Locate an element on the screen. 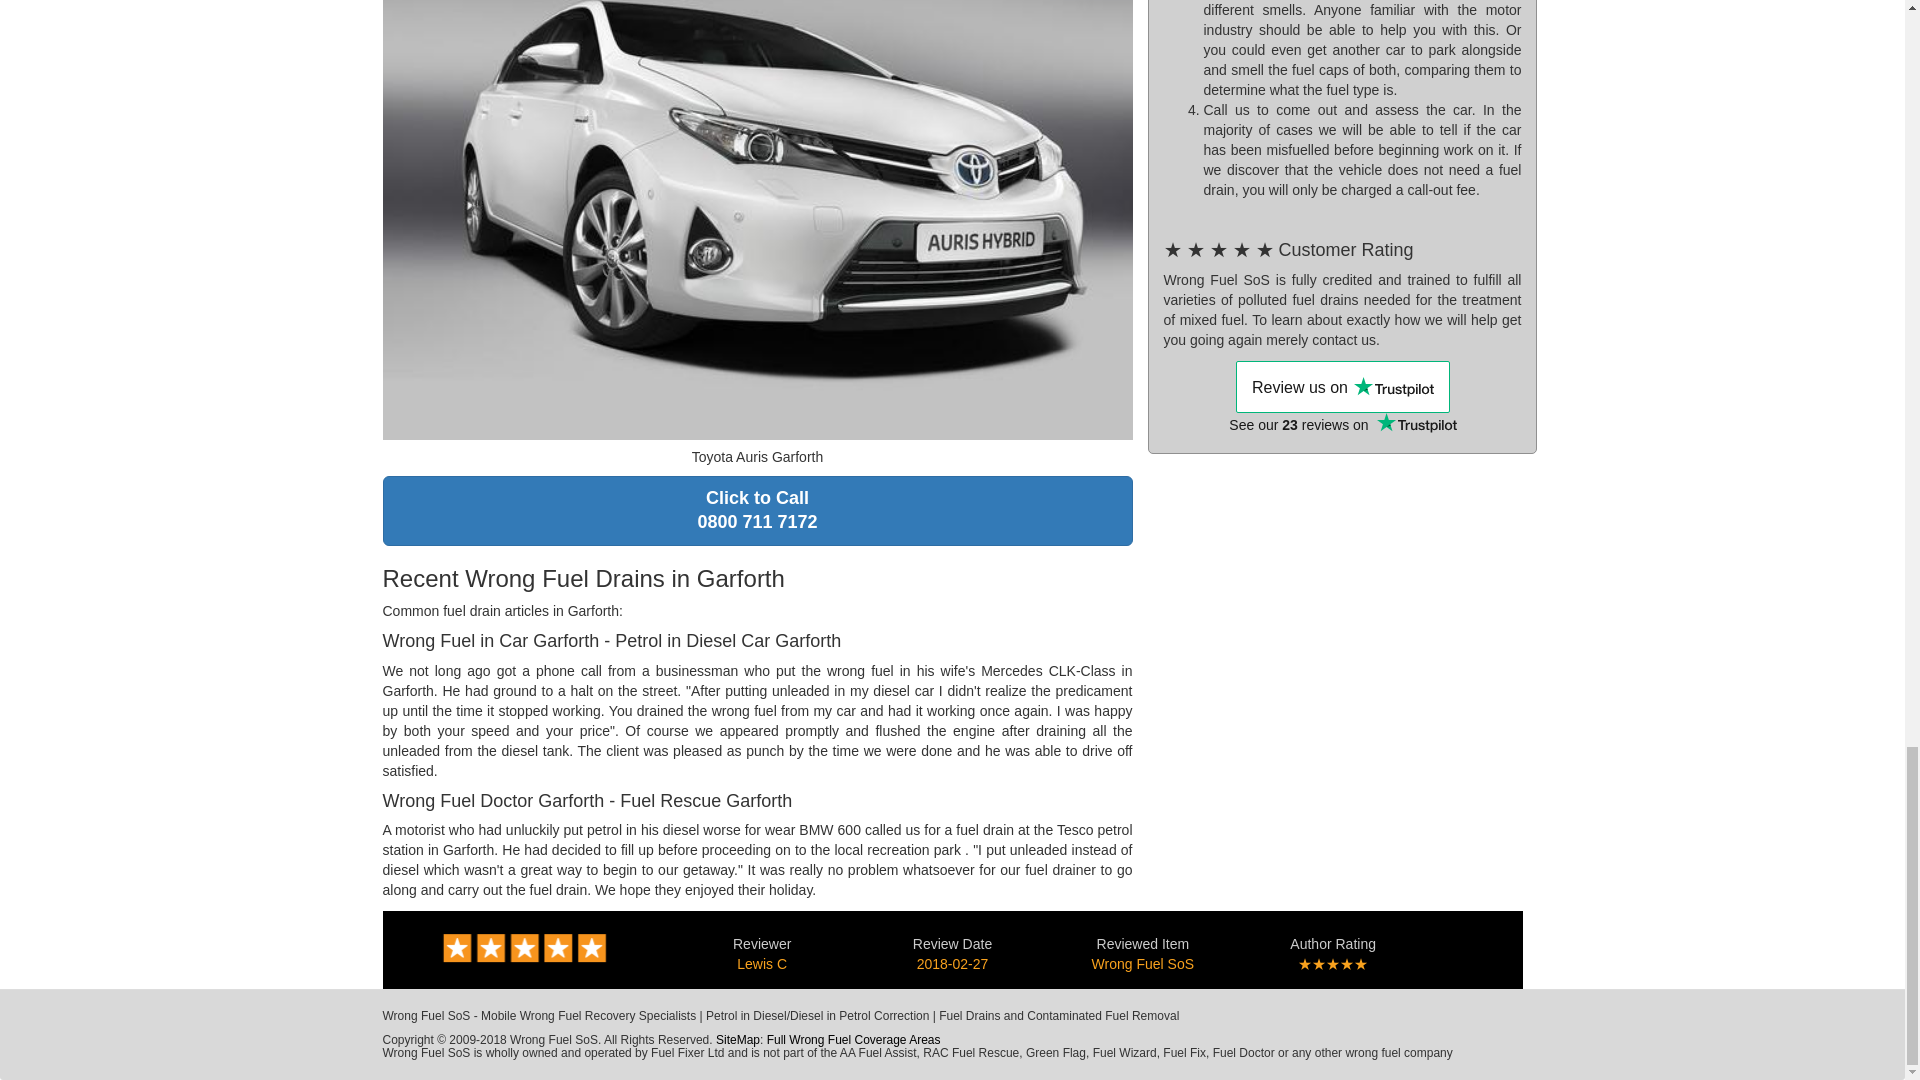  Reviews is located at coordinates (1143, 964).